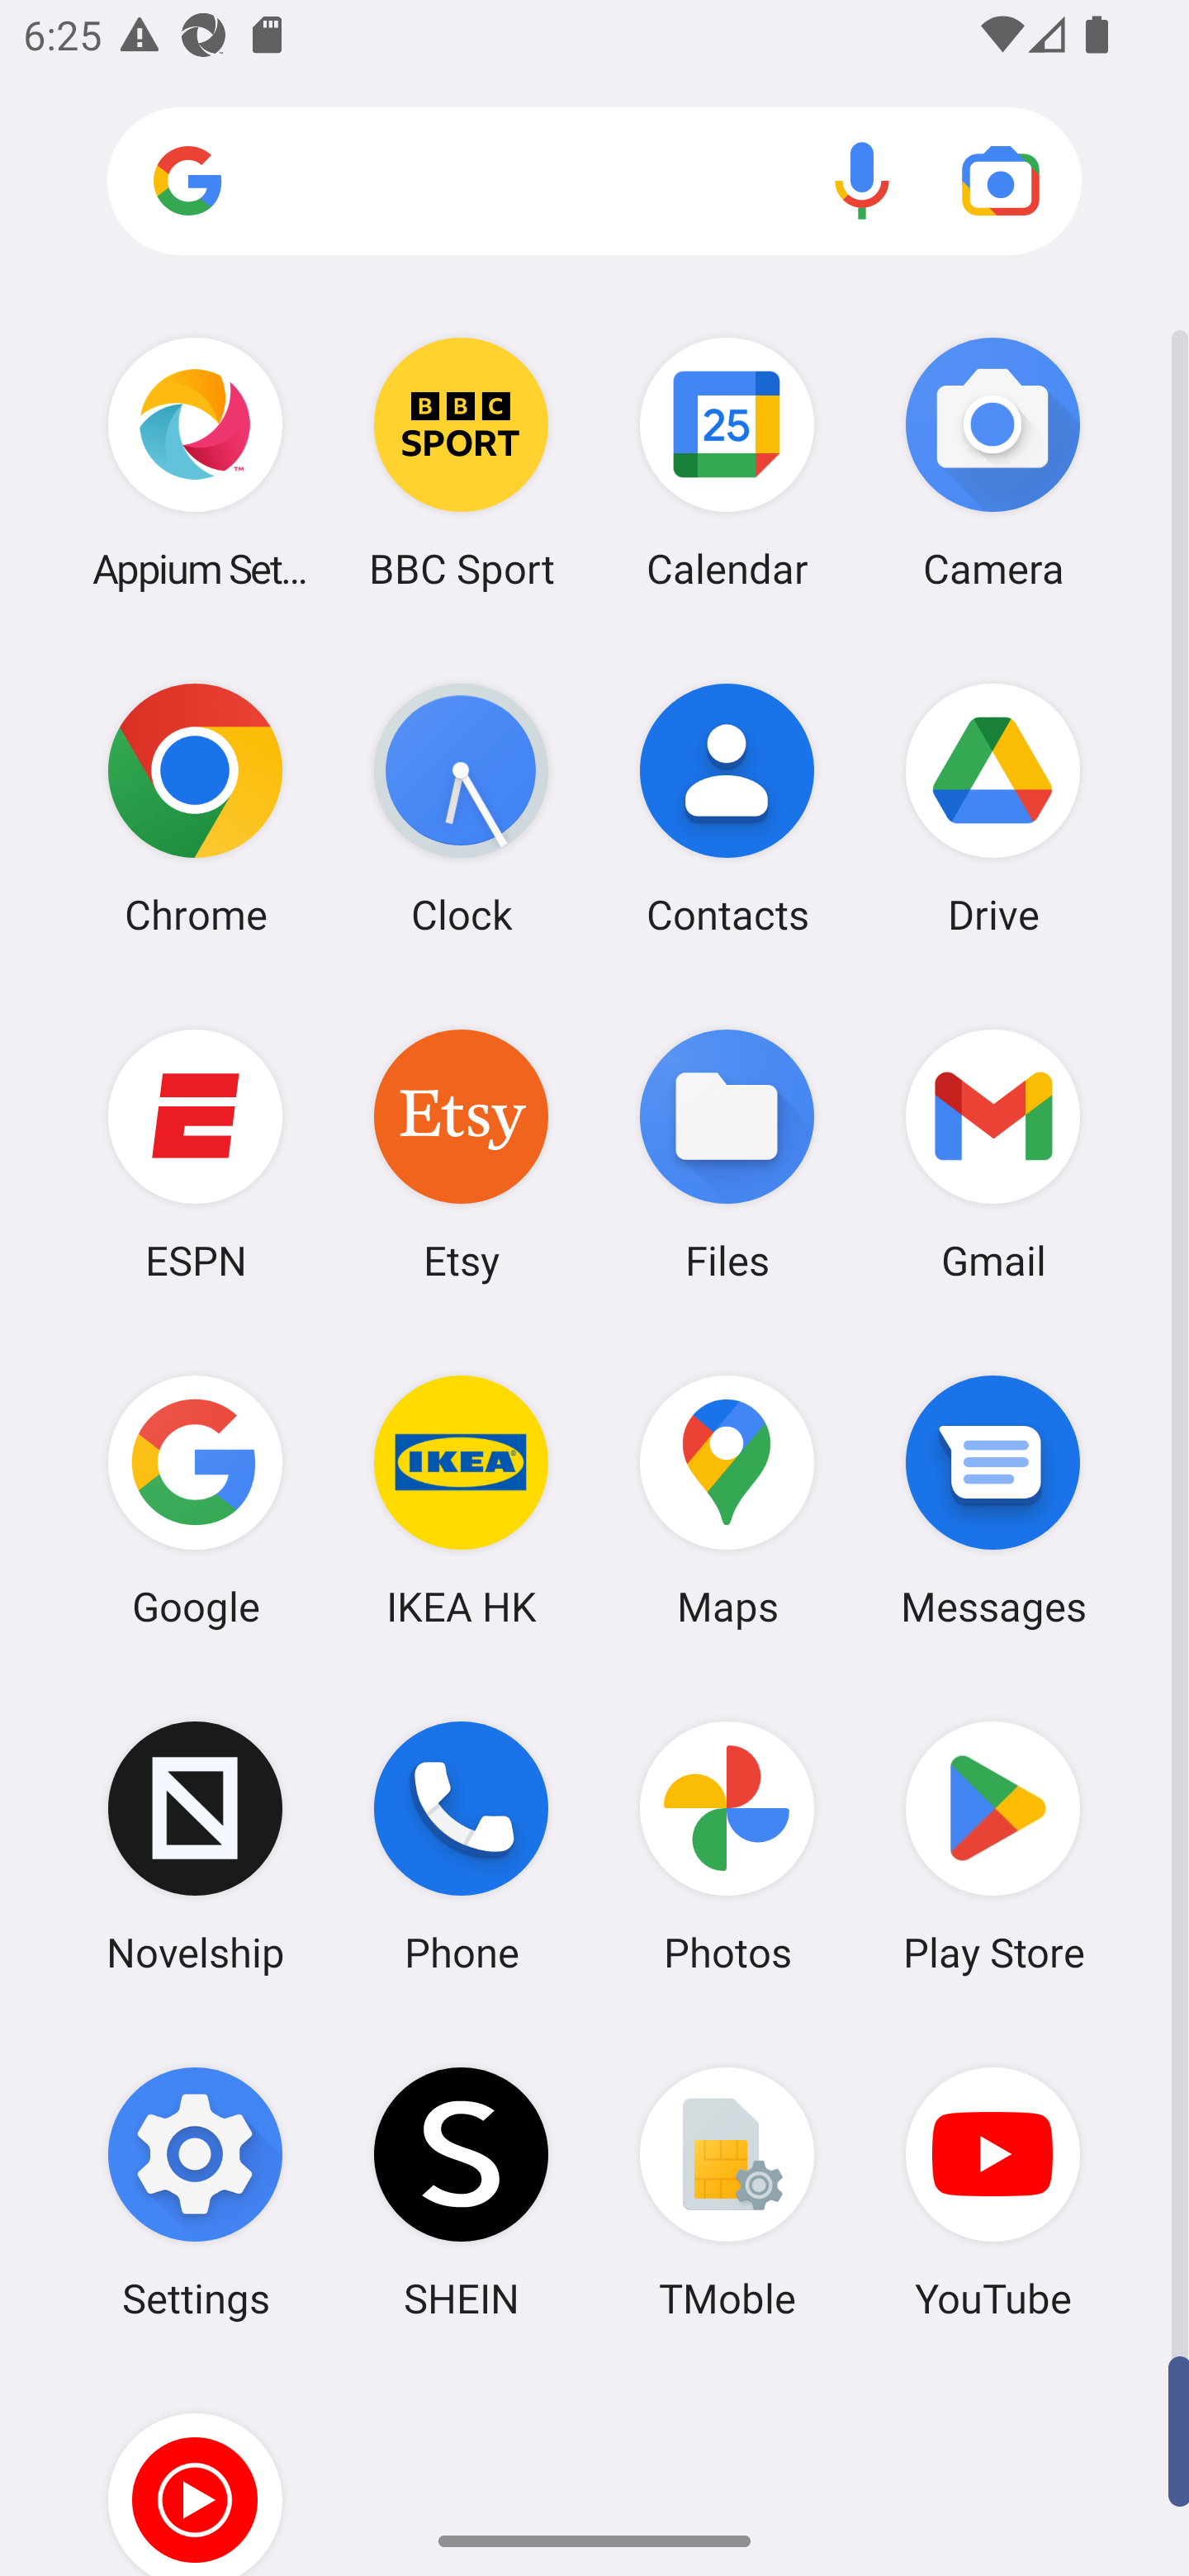  I want to click on Search apps, web and more, so click(594, 182).